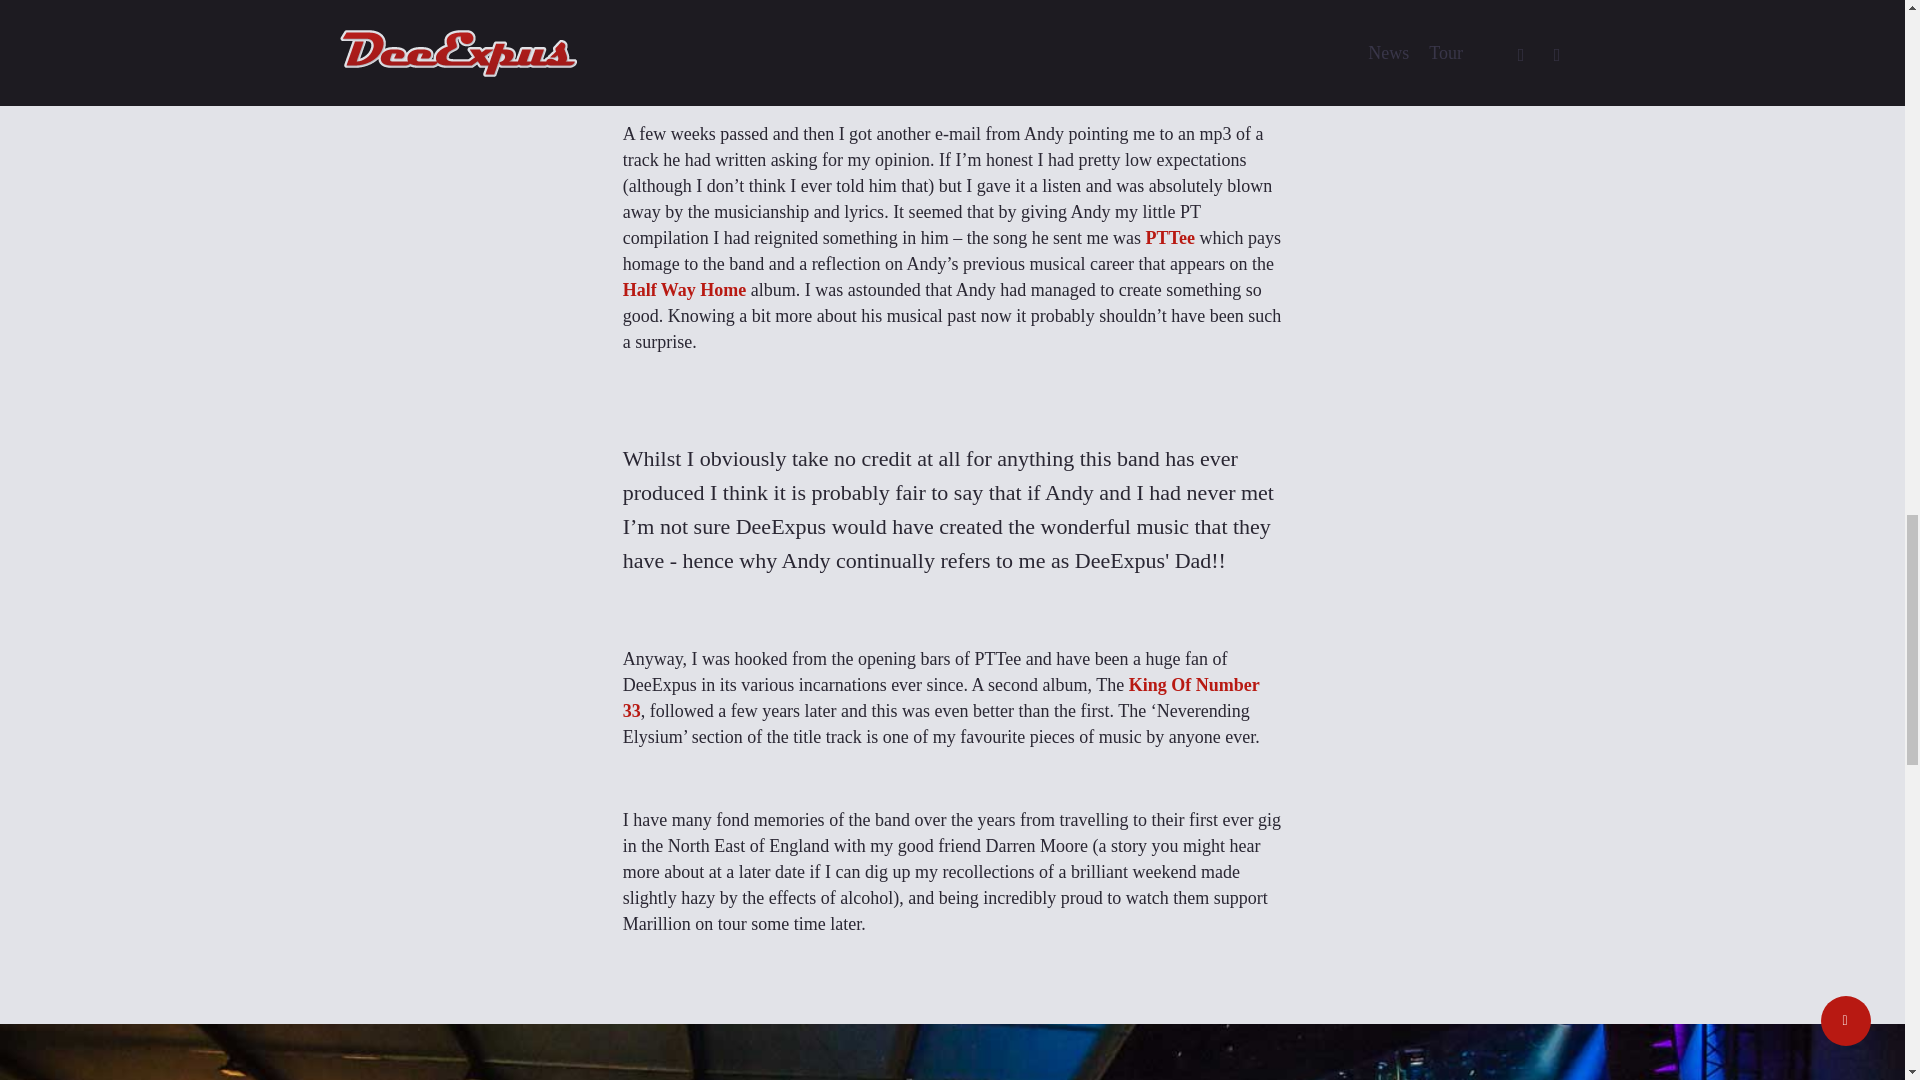 The image size is (1920, 1080). I want to click on King Of Number 33, so click(940, 698).